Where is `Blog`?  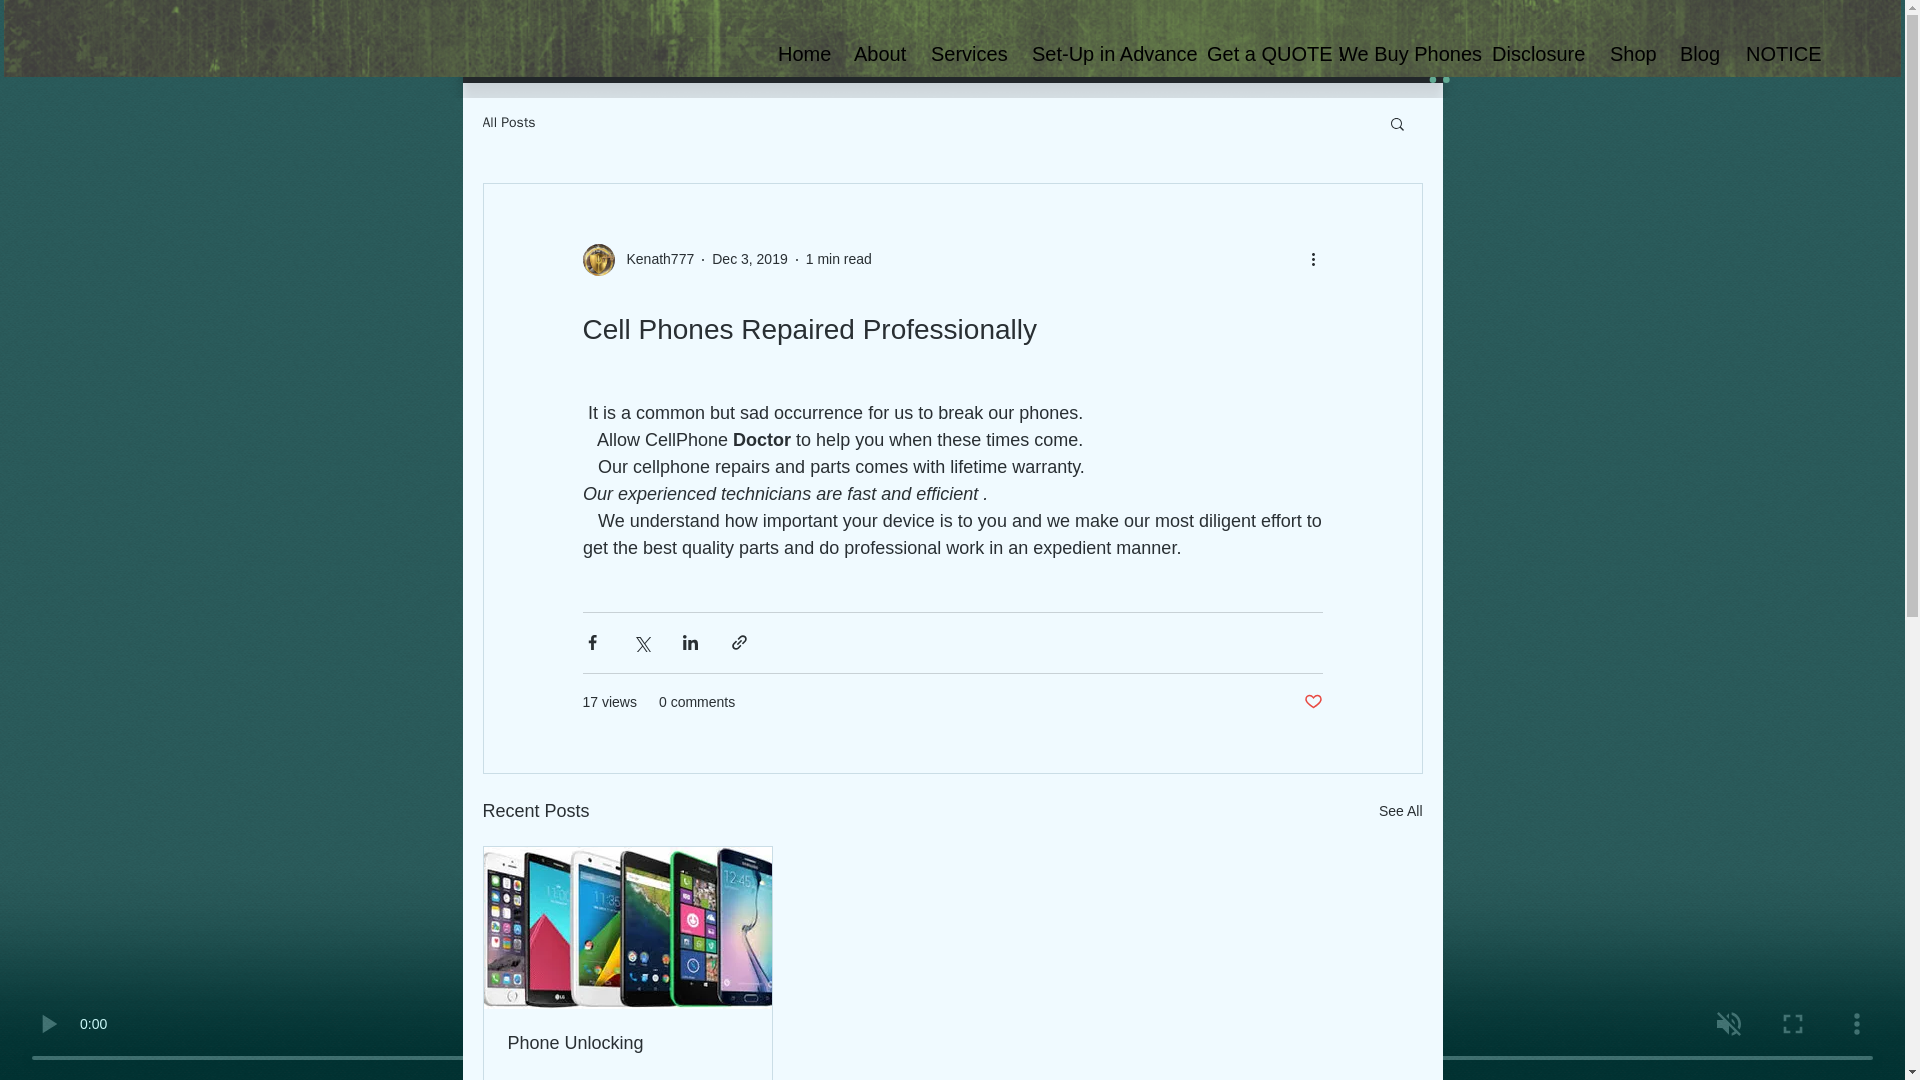
Blog is located at coordinates (1698, 54).